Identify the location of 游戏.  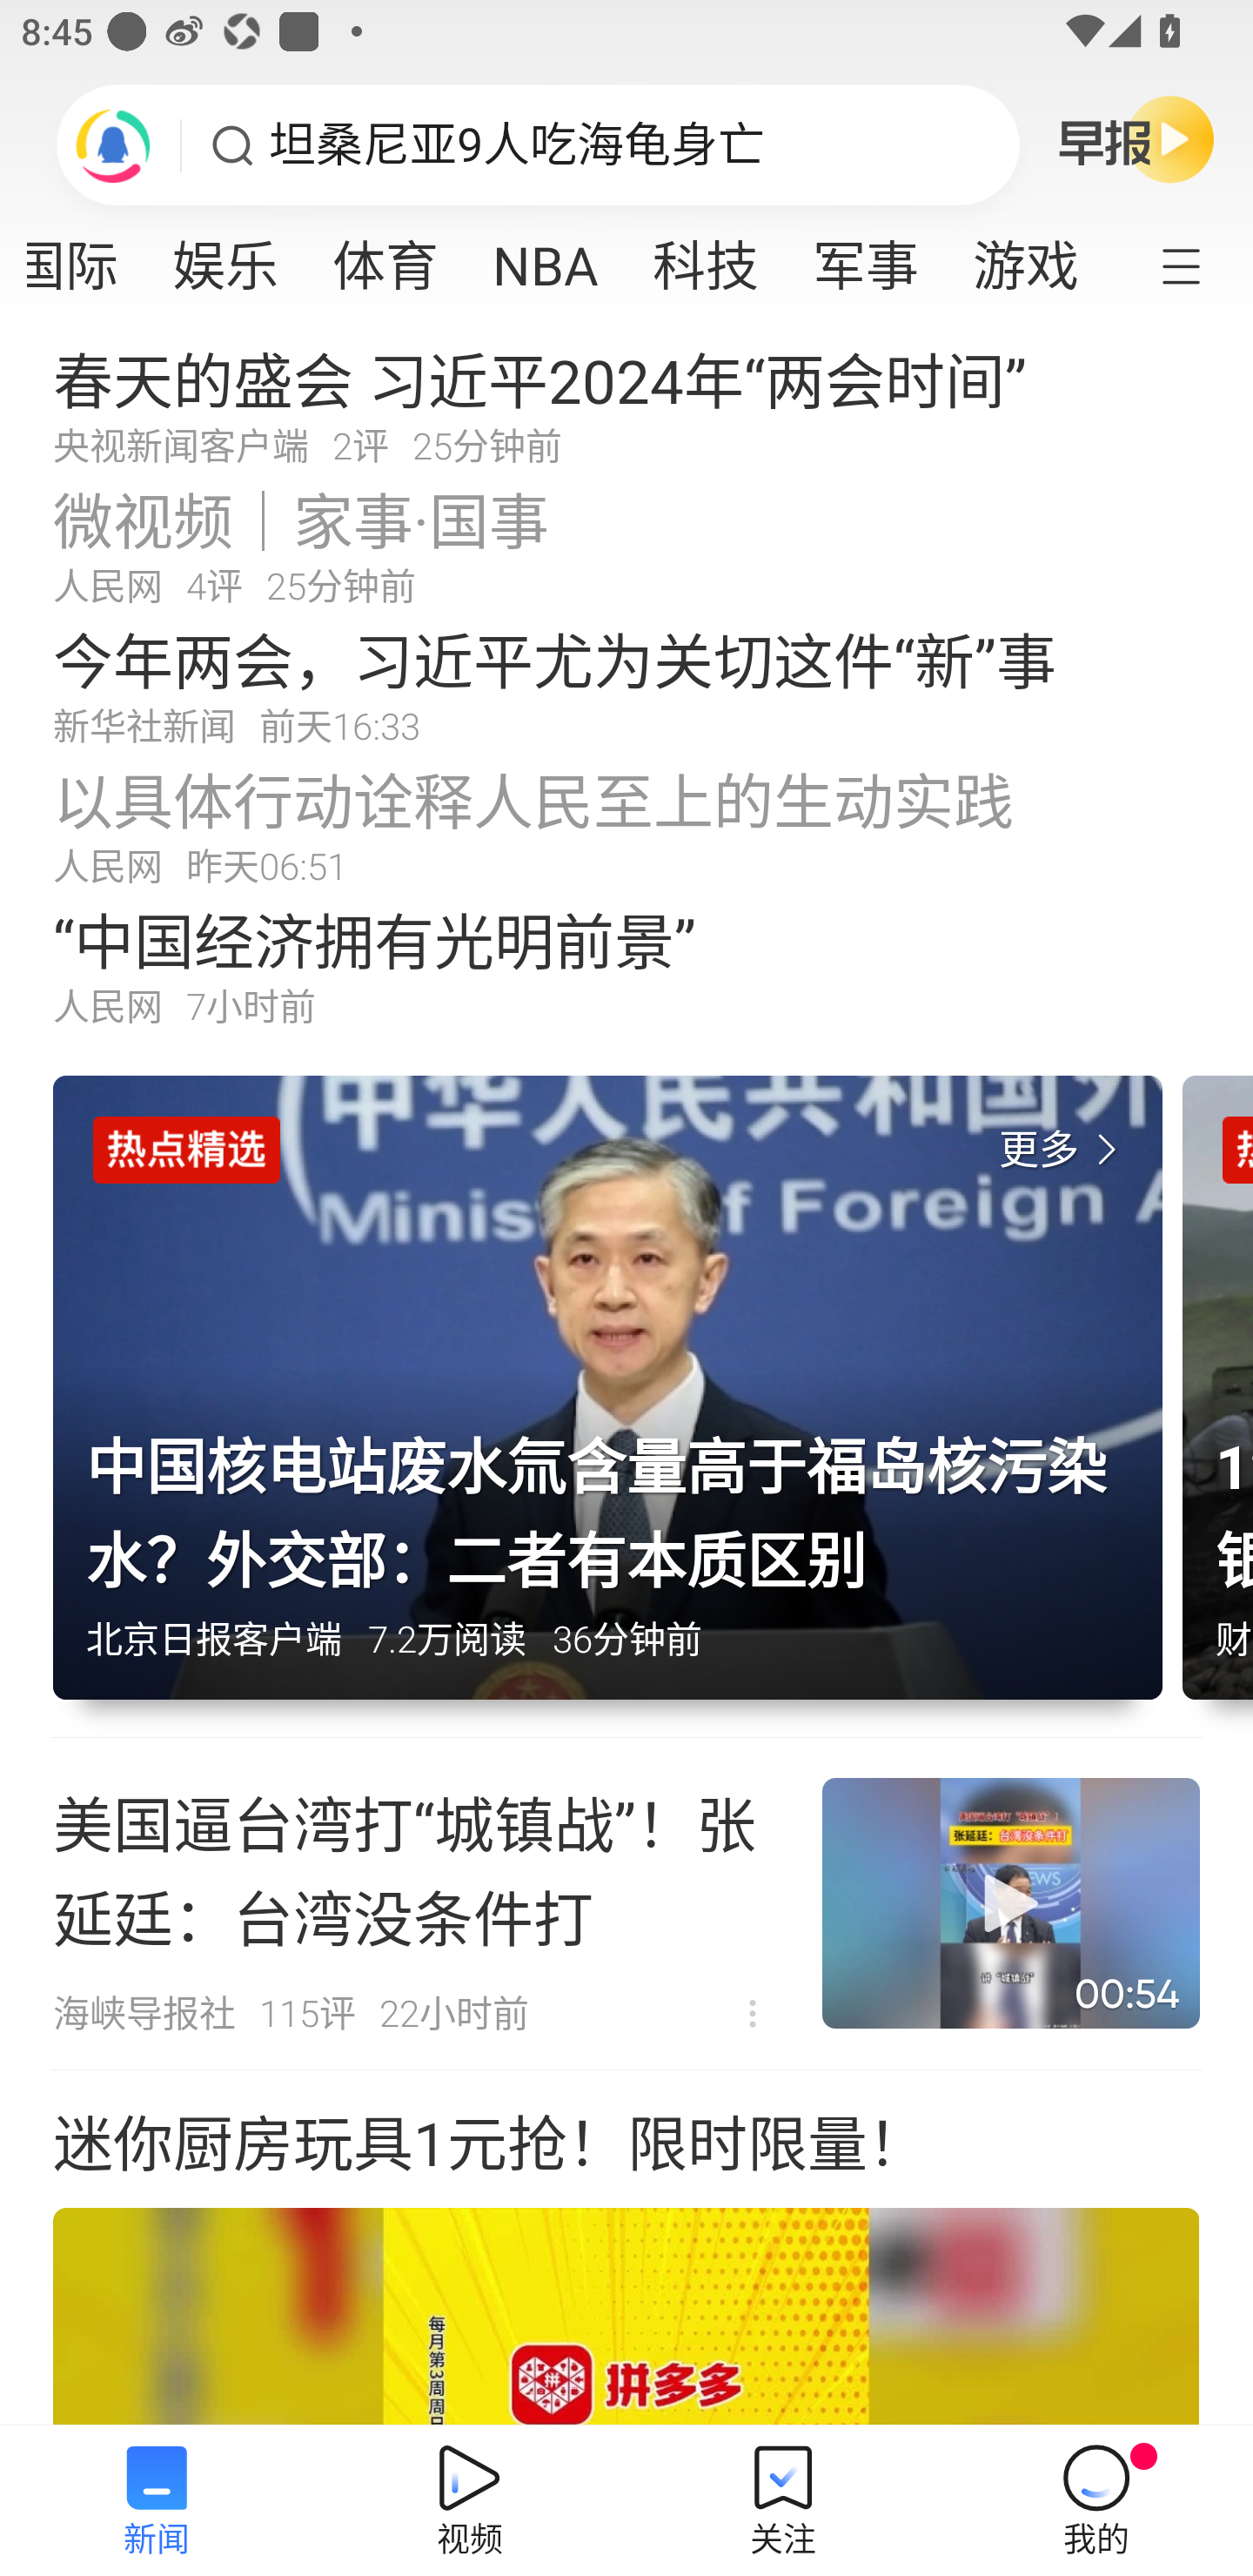
(1026, 256).